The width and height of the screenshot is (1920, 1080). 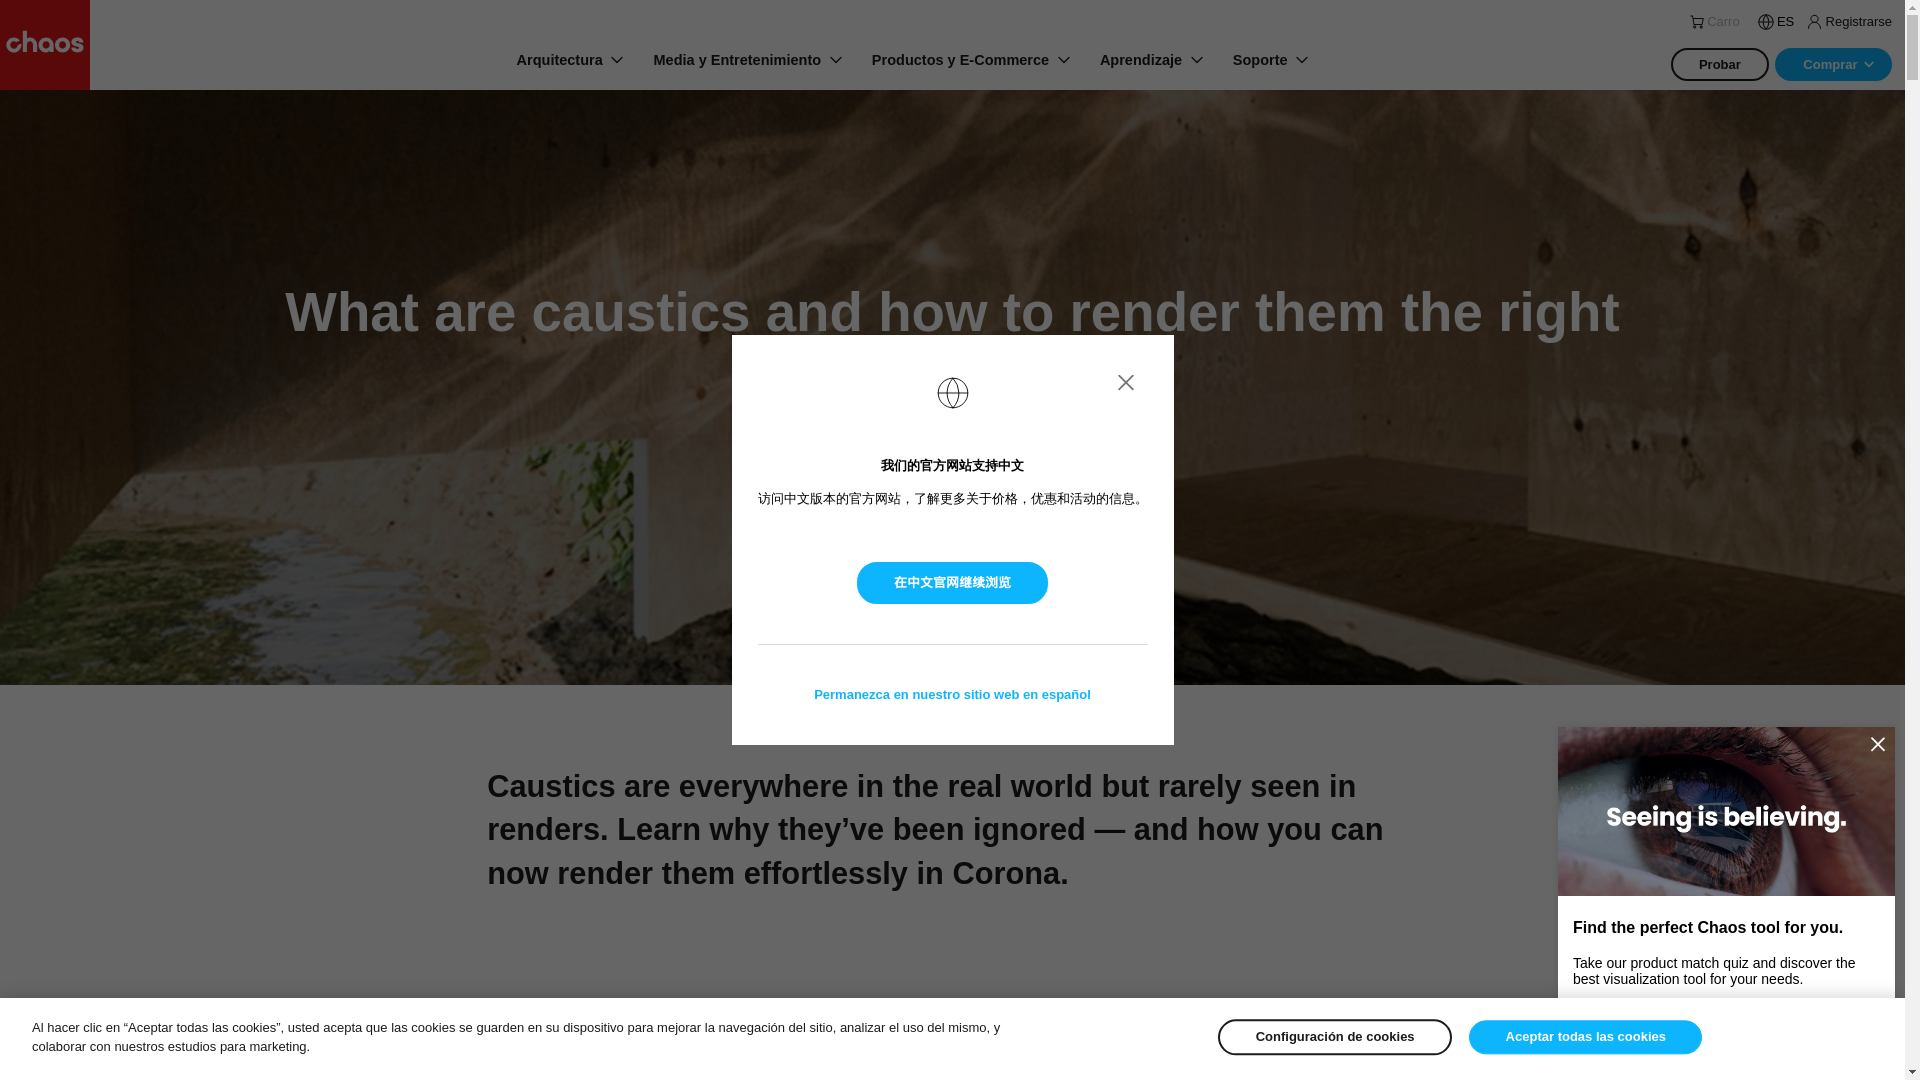 What do you see at coordinates (1846, 21) in the screenshot?
I see `Registrarse` at bounding box center [1846, 21].